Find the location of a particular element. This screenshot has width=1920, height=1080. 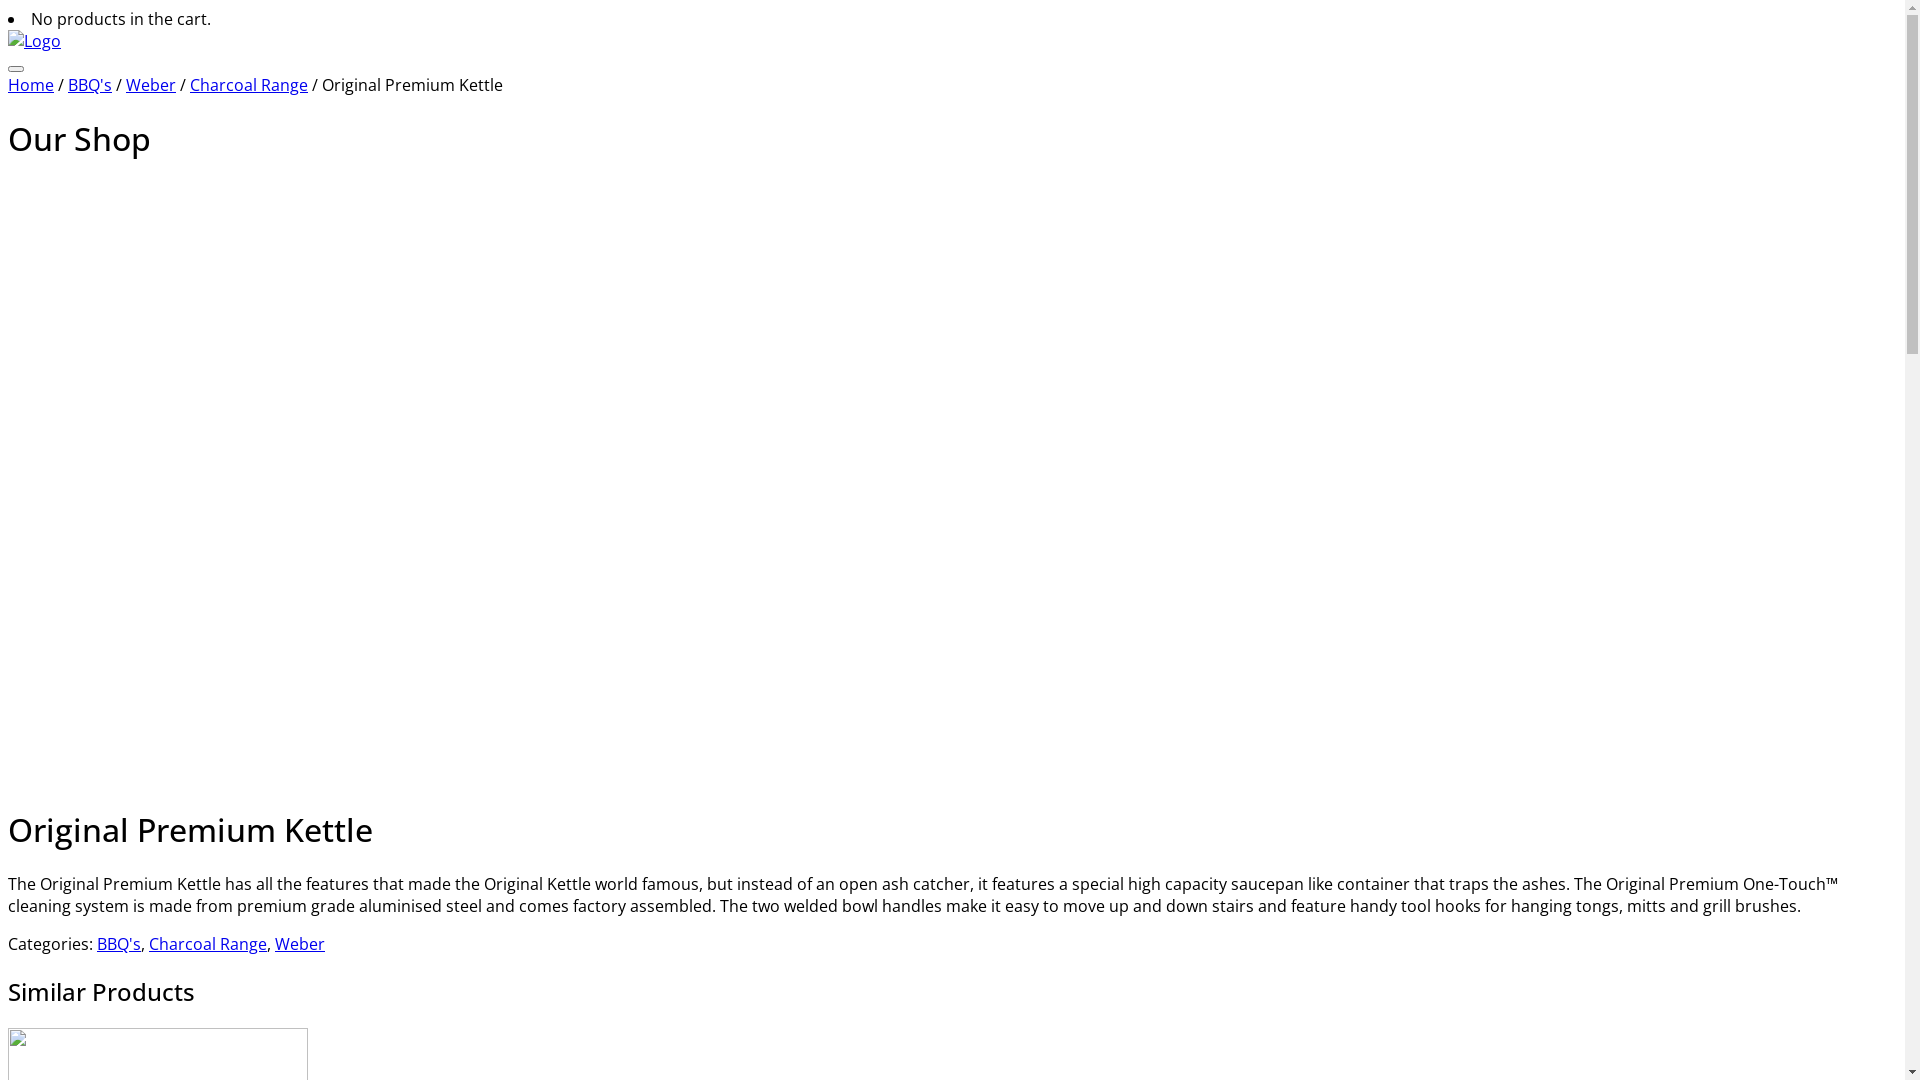

BBQ's is located at coordinates (119, 944).